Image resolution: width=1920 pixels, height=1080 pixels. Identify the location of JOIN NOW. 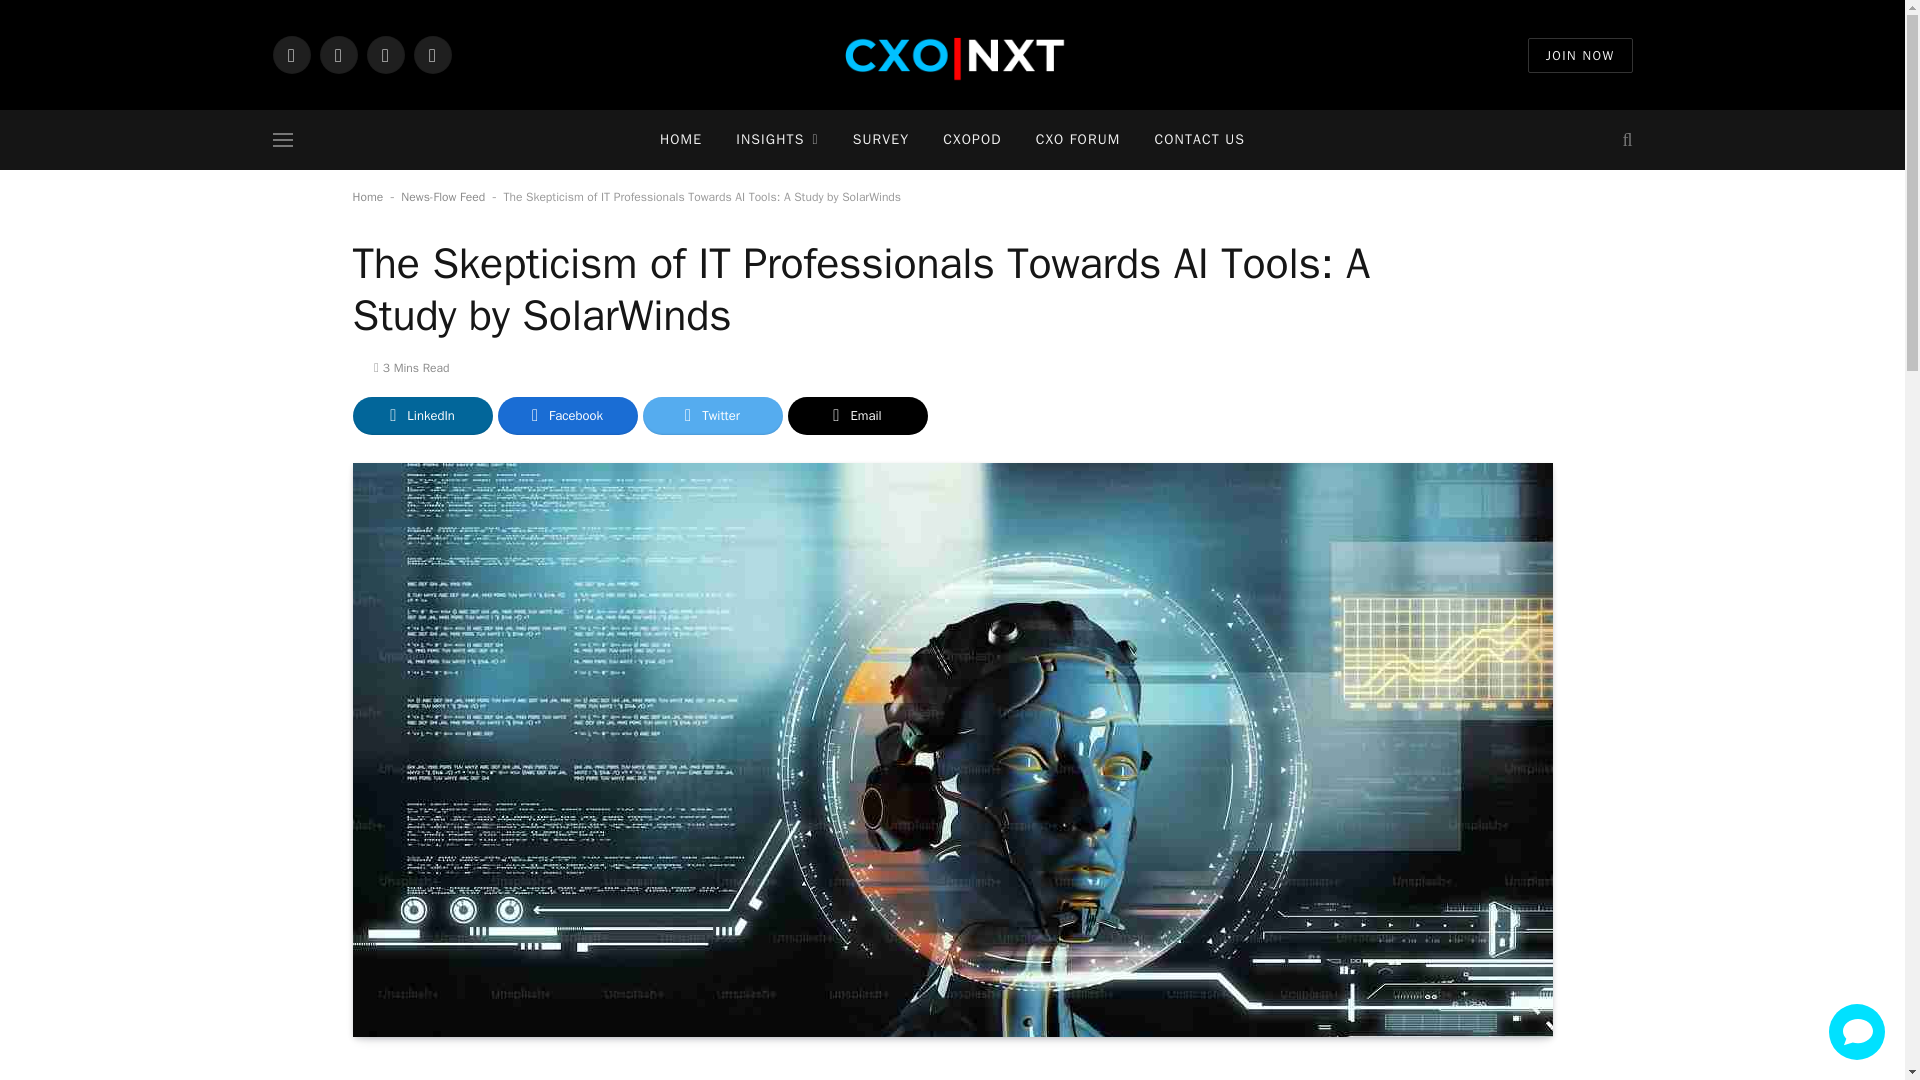
(1580, 55).